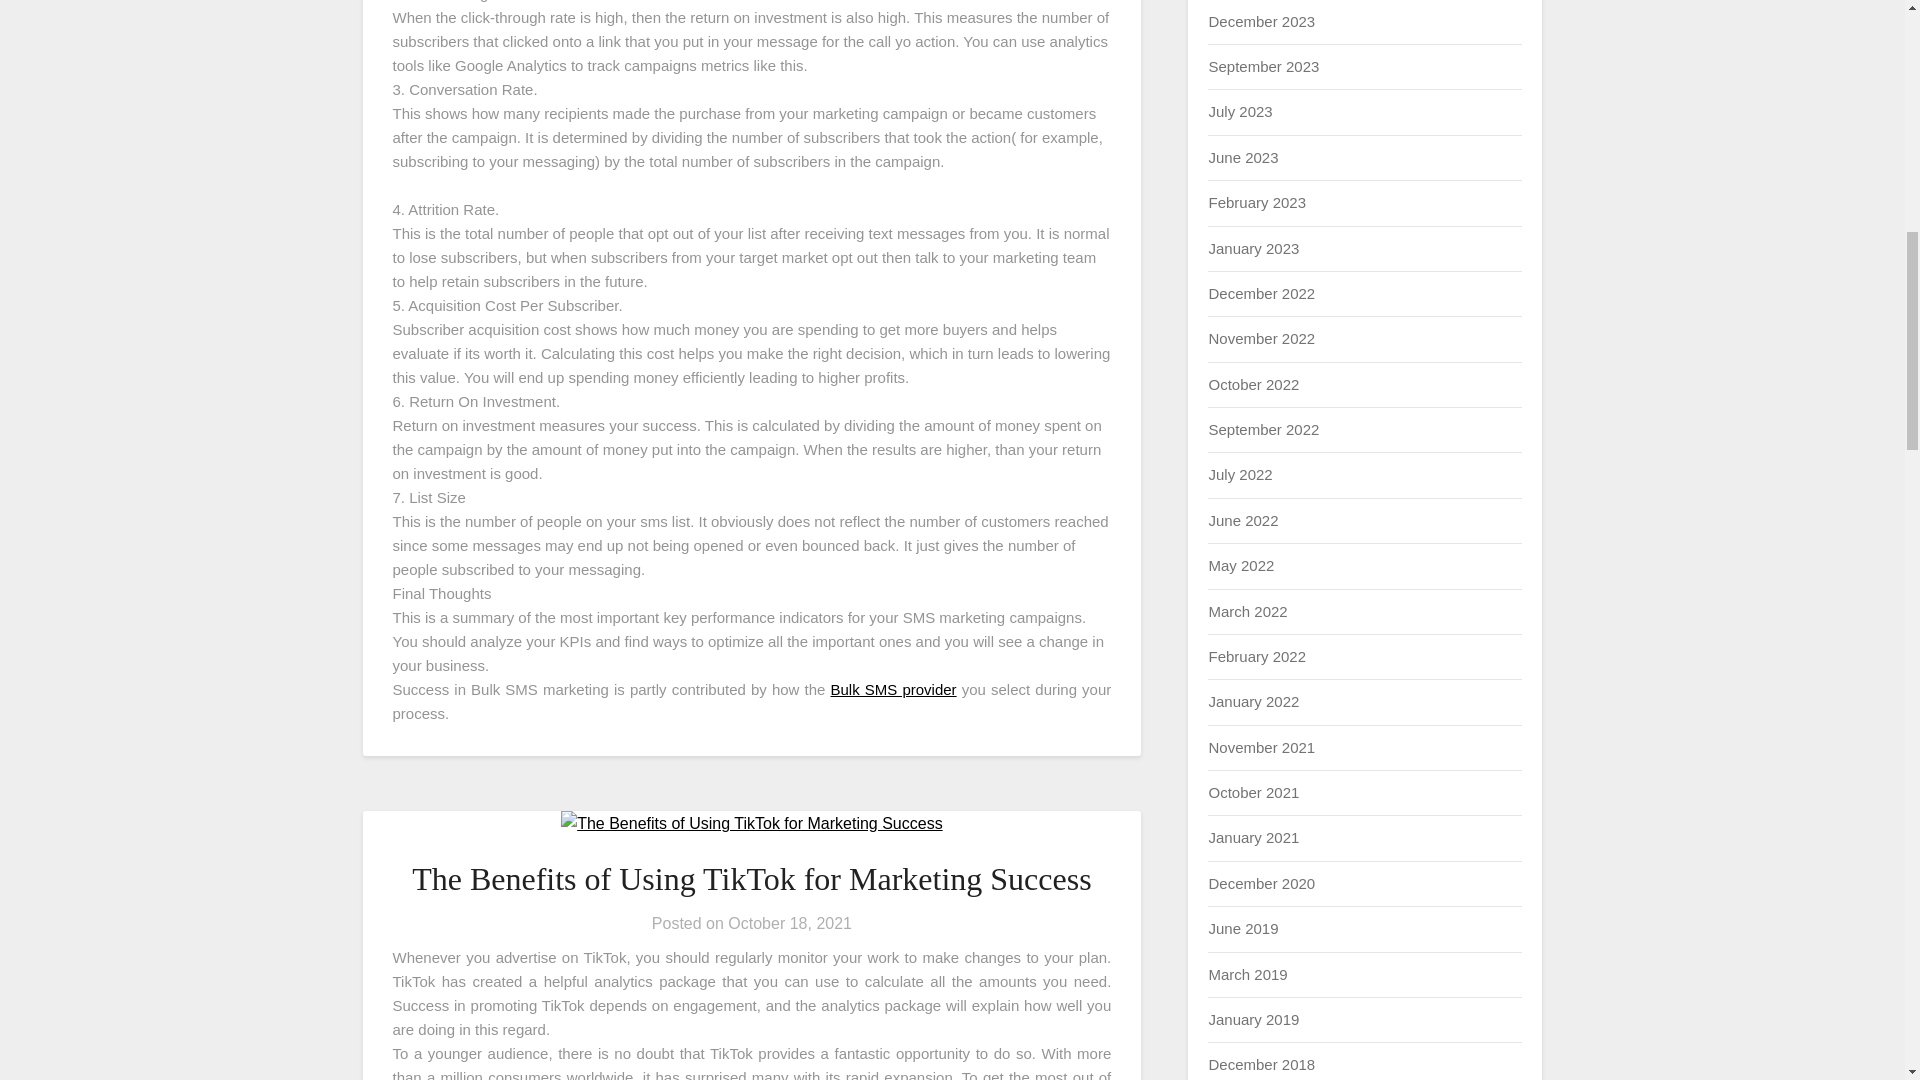 The height and width of the screenshot is (1080, 1920). I want to click on January 2023, so click(1253, 248).